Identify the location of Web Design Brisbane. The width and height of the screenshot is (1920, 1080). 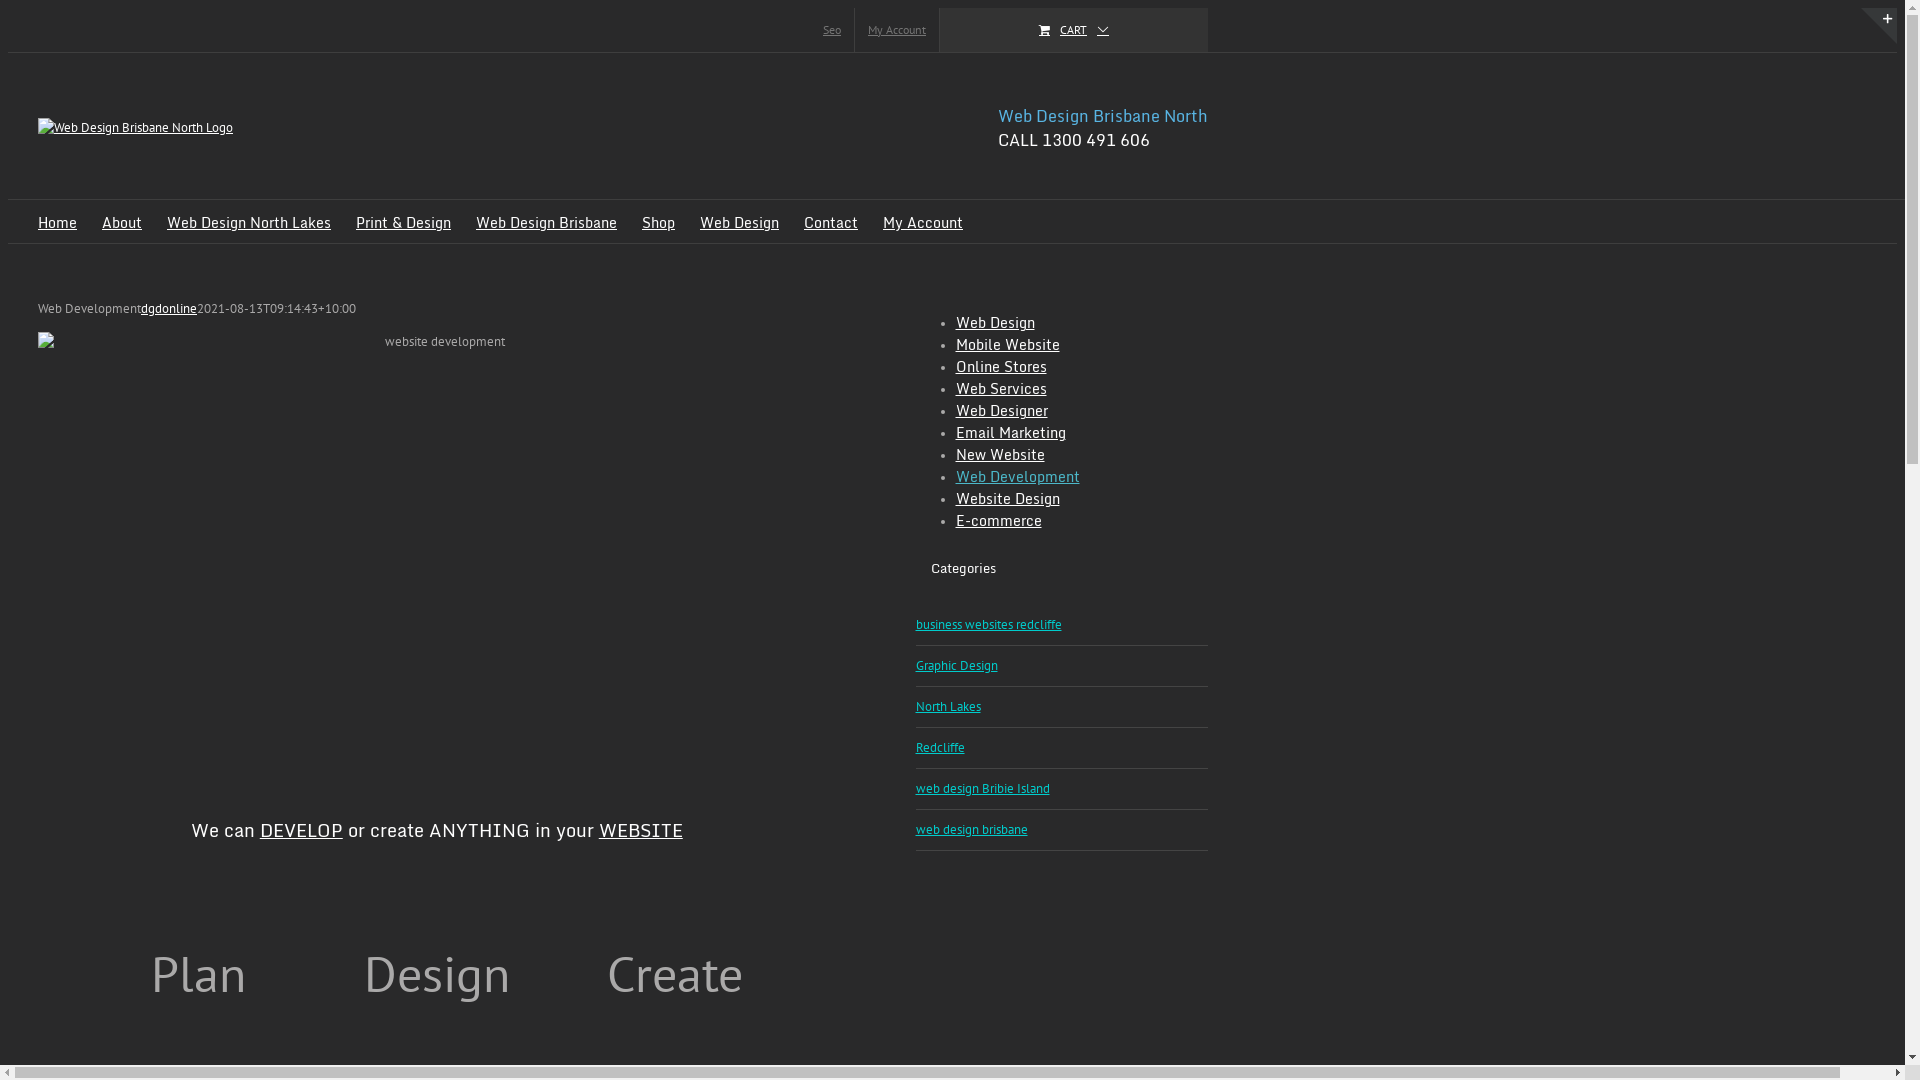
(546, 222).